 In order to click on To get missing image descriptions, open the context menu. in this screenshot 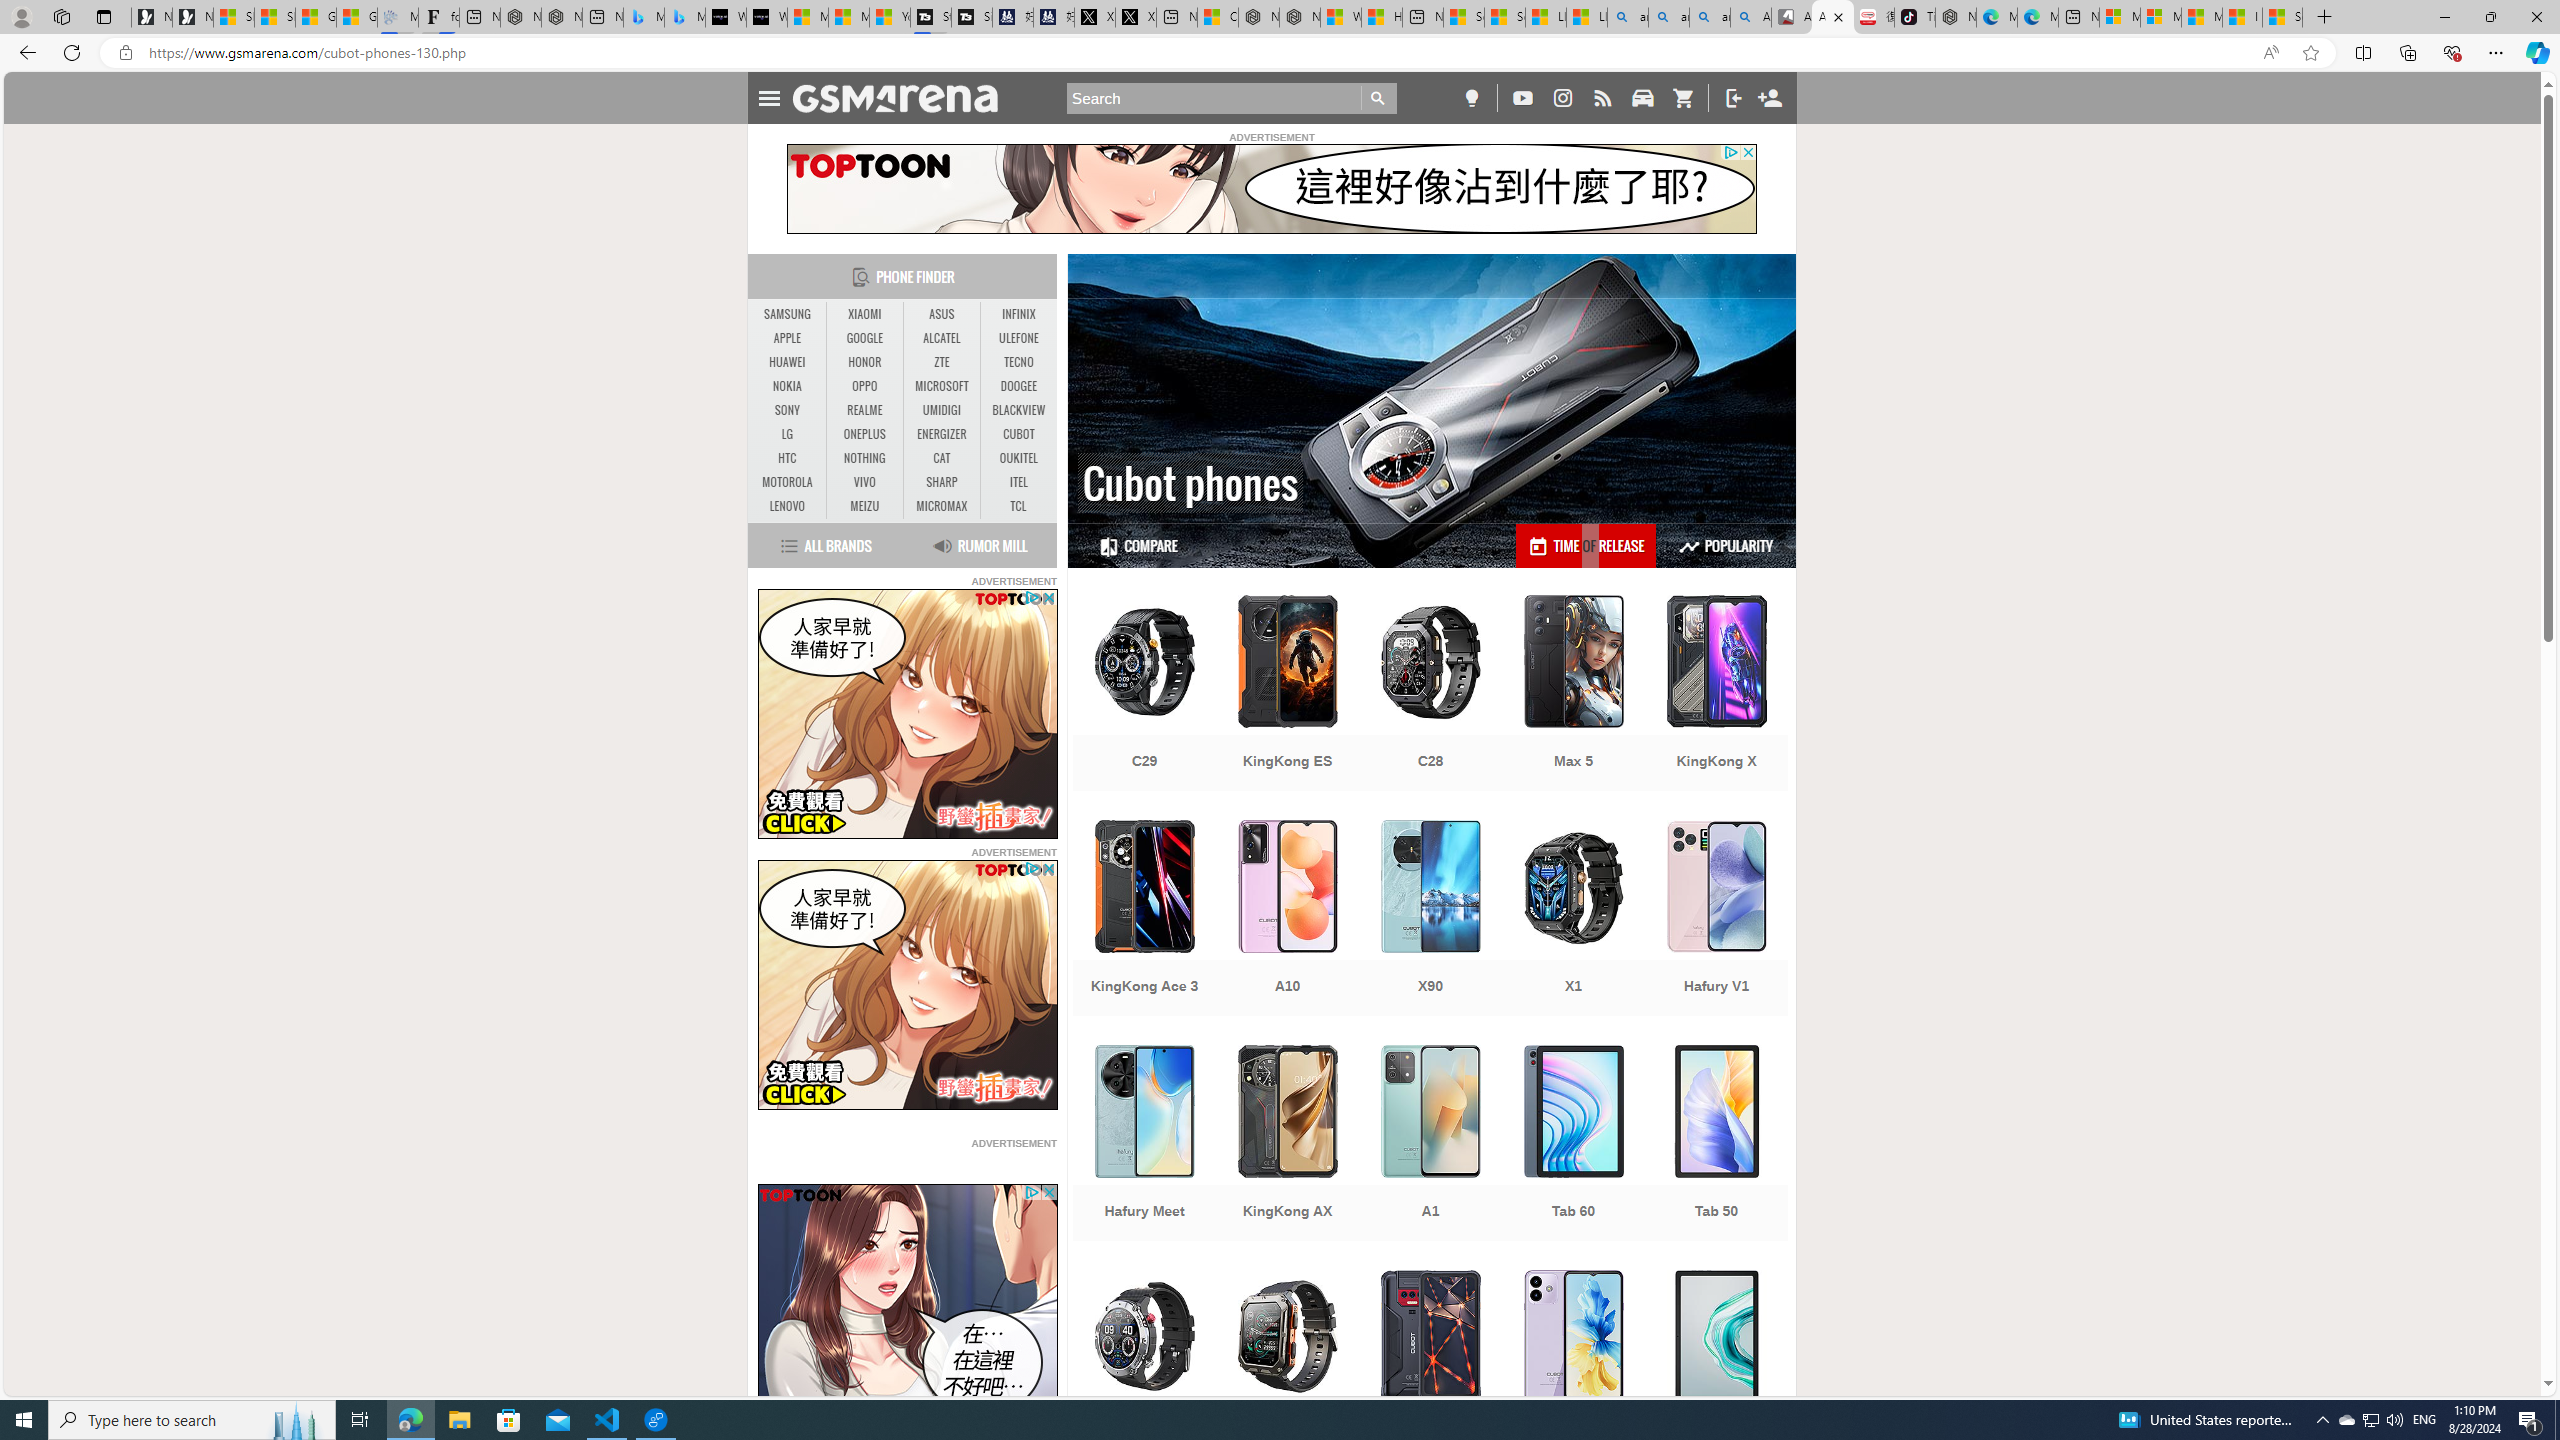, I will do `click(907, 1309)`.